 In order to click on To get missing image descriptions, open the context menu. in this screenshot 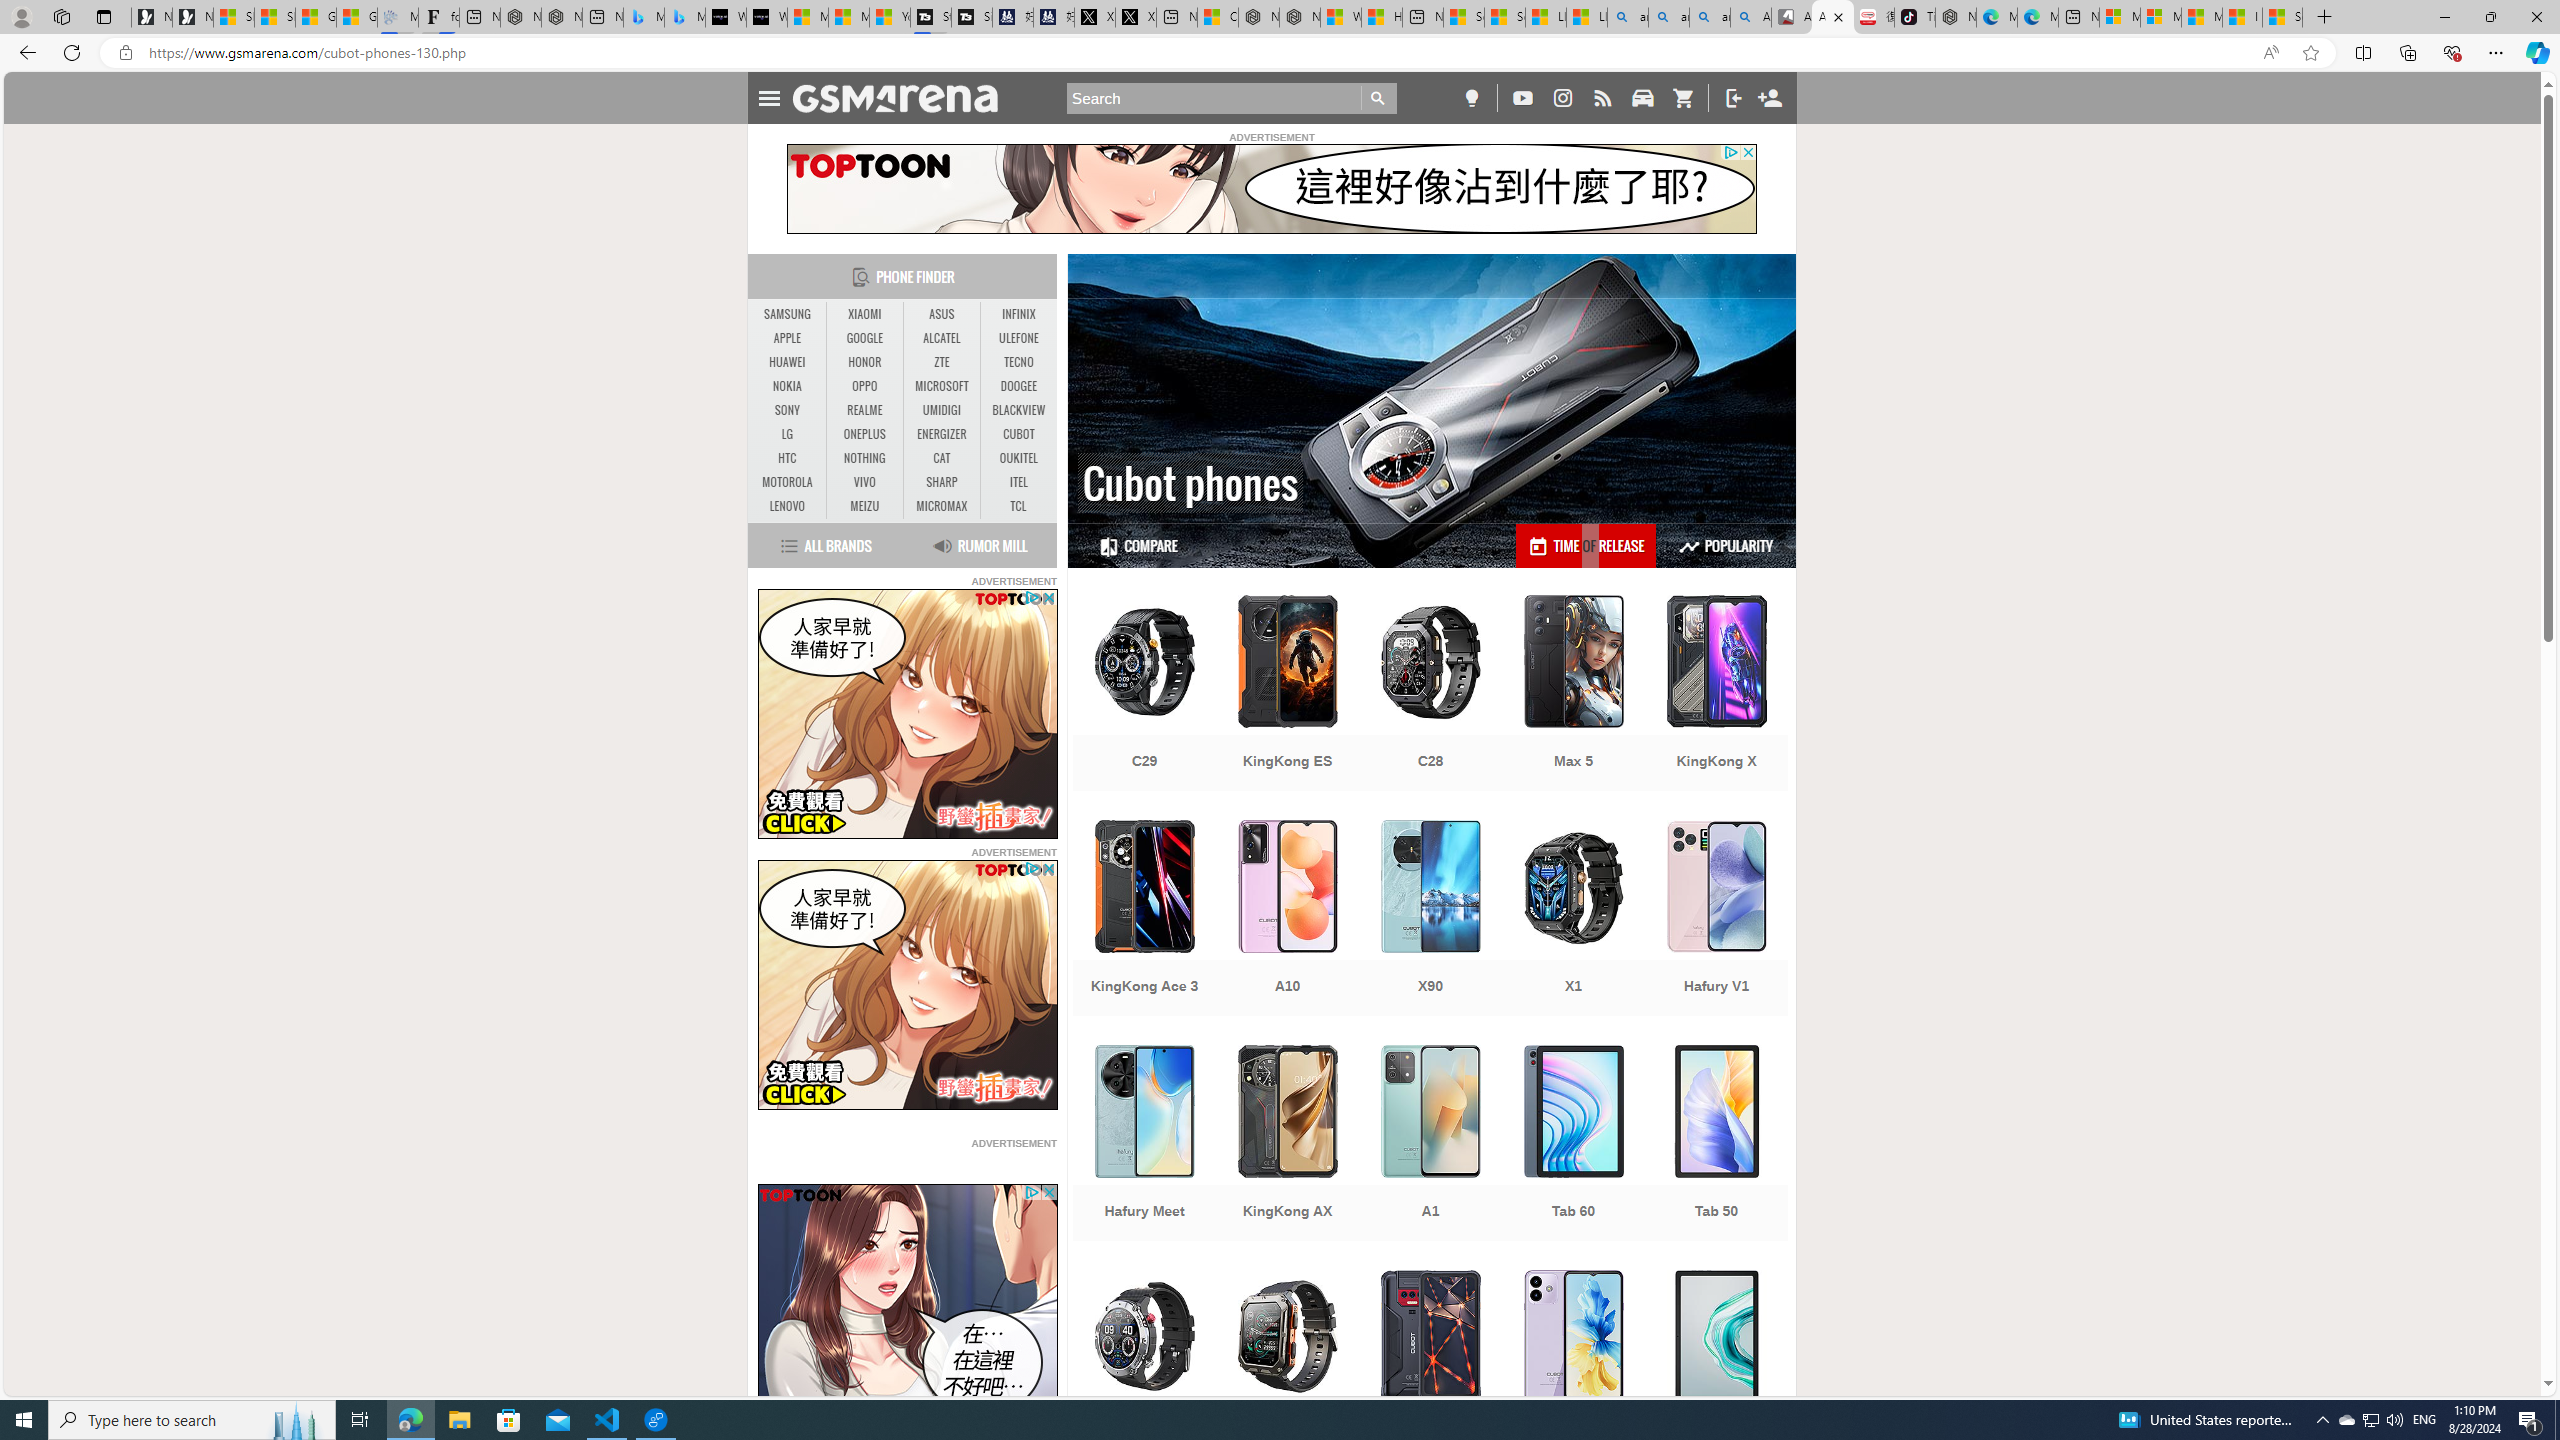, I will do `click(907, 1309)`.